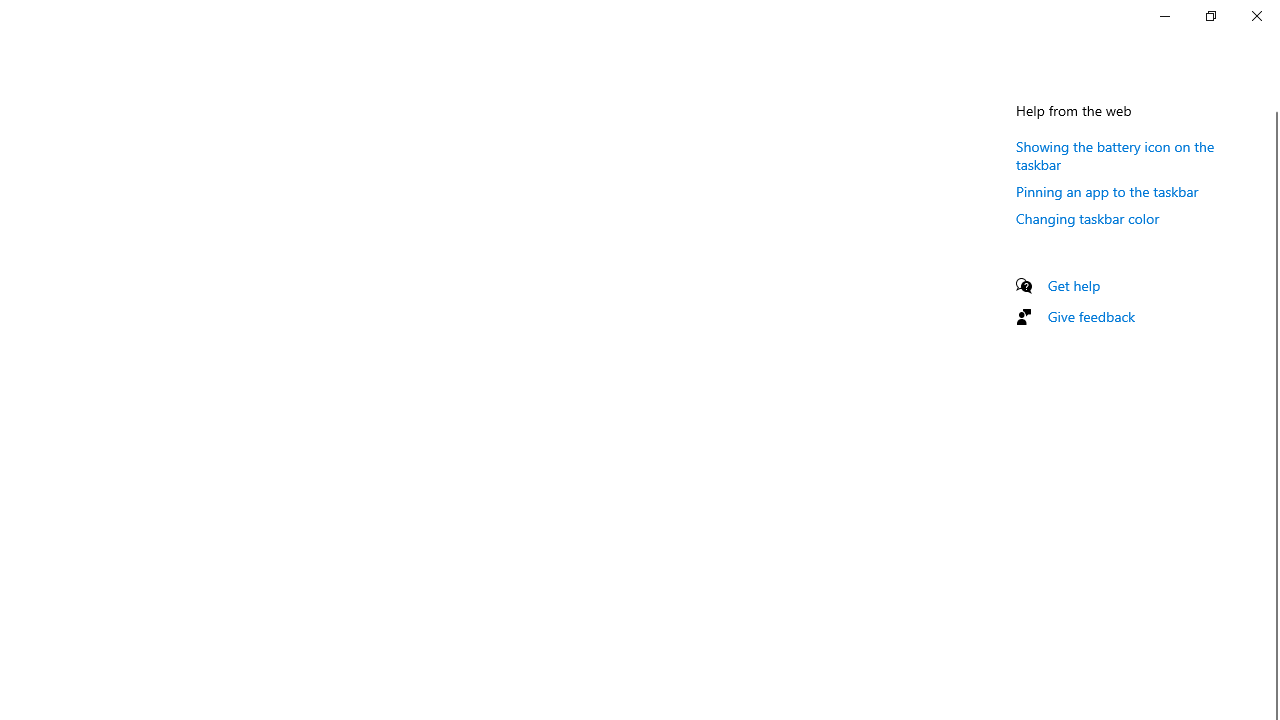 This screenshot has width=1280, height=720. I want to click on Close Settings, so click(1256, 16).